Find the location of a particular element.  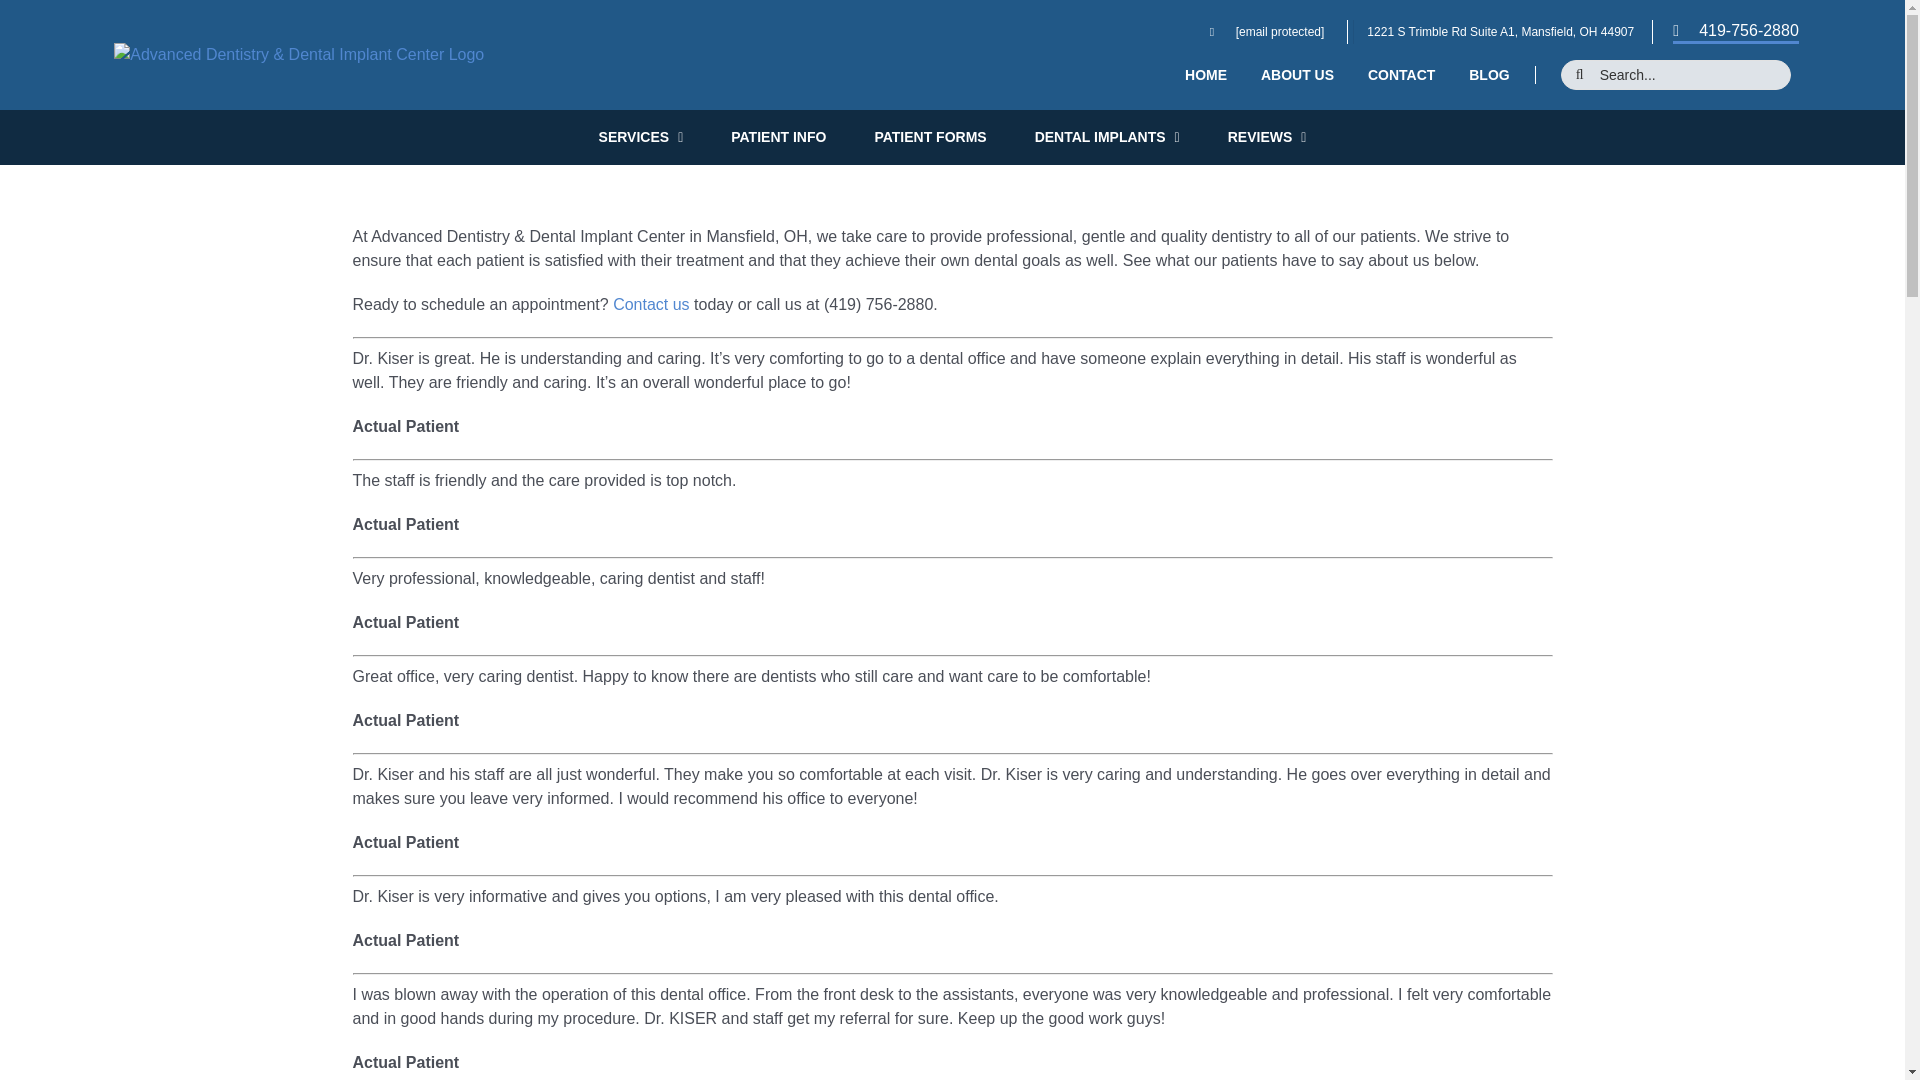

PATIENT FORMS is located at coordinates (930, 137).